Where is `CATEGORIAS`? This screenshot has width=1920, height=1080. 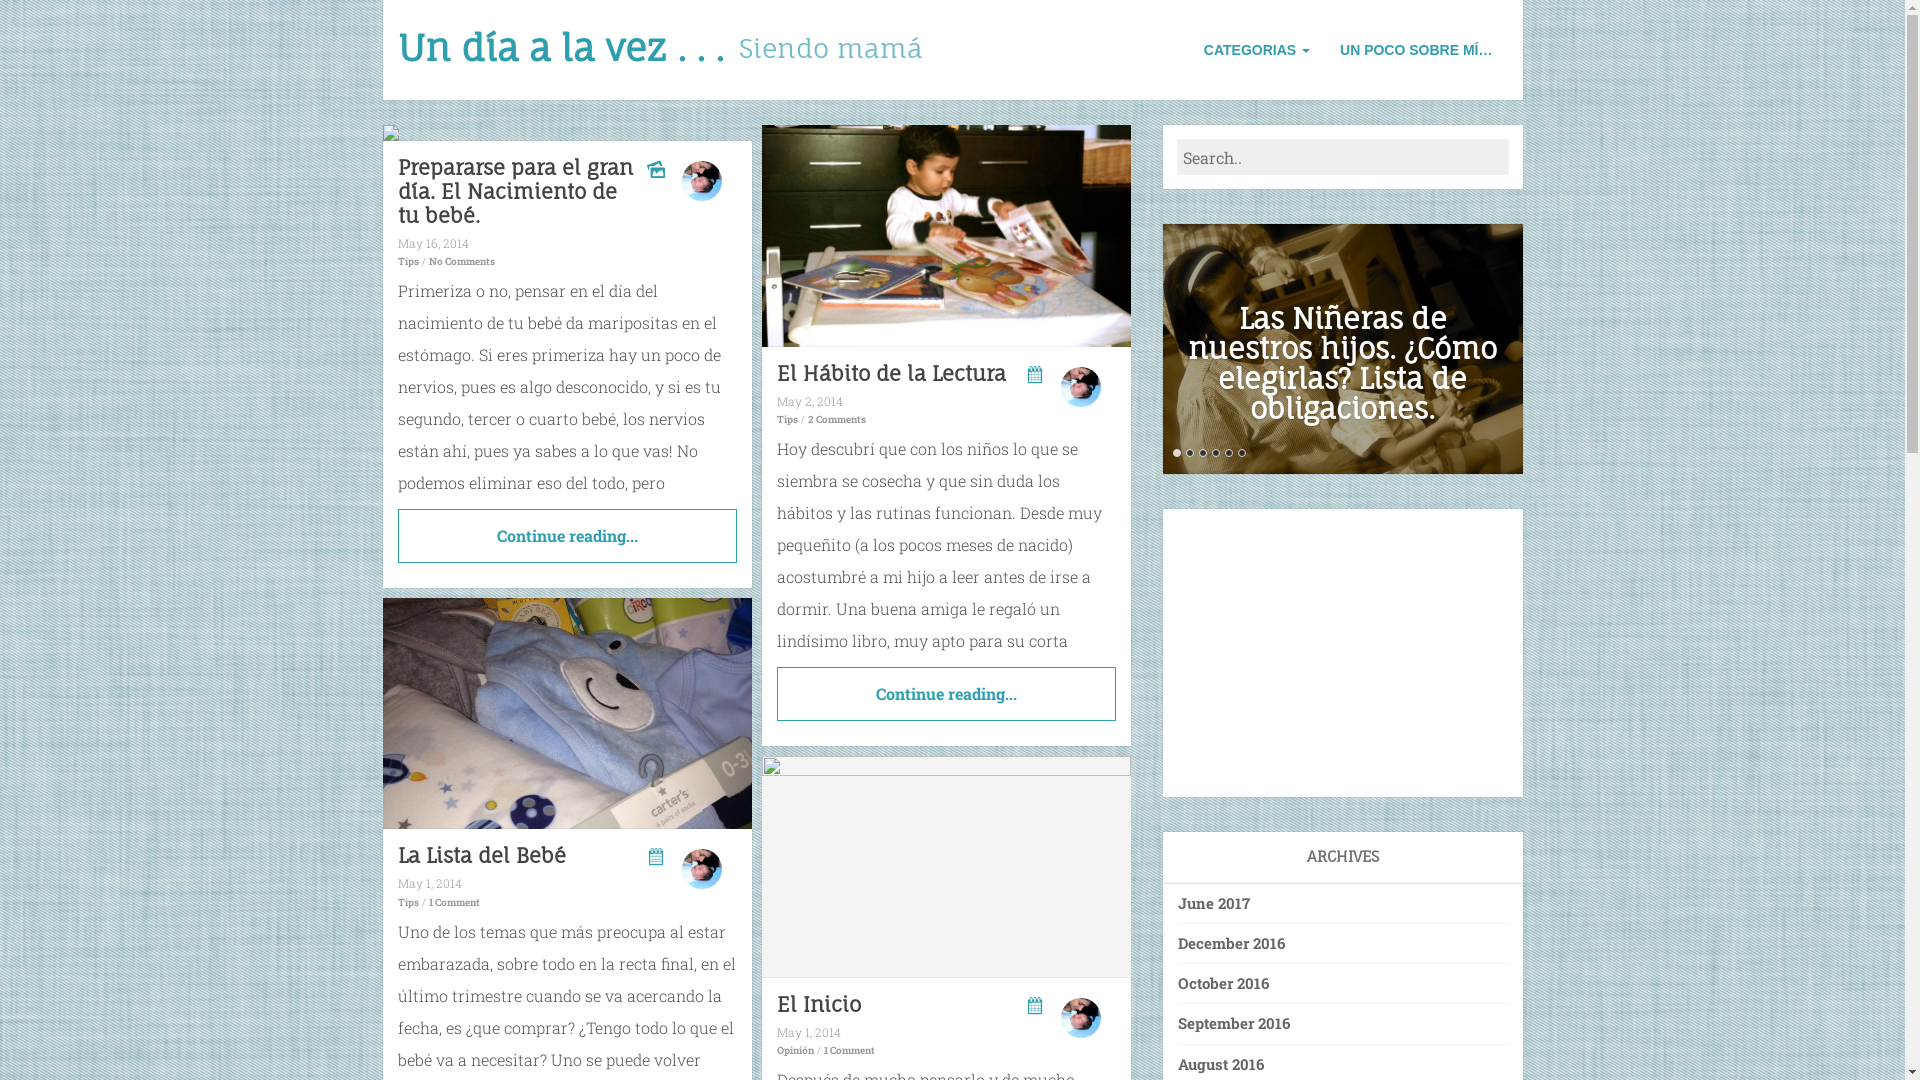
CATEGORIAS is located at coordinates (1257, 50).